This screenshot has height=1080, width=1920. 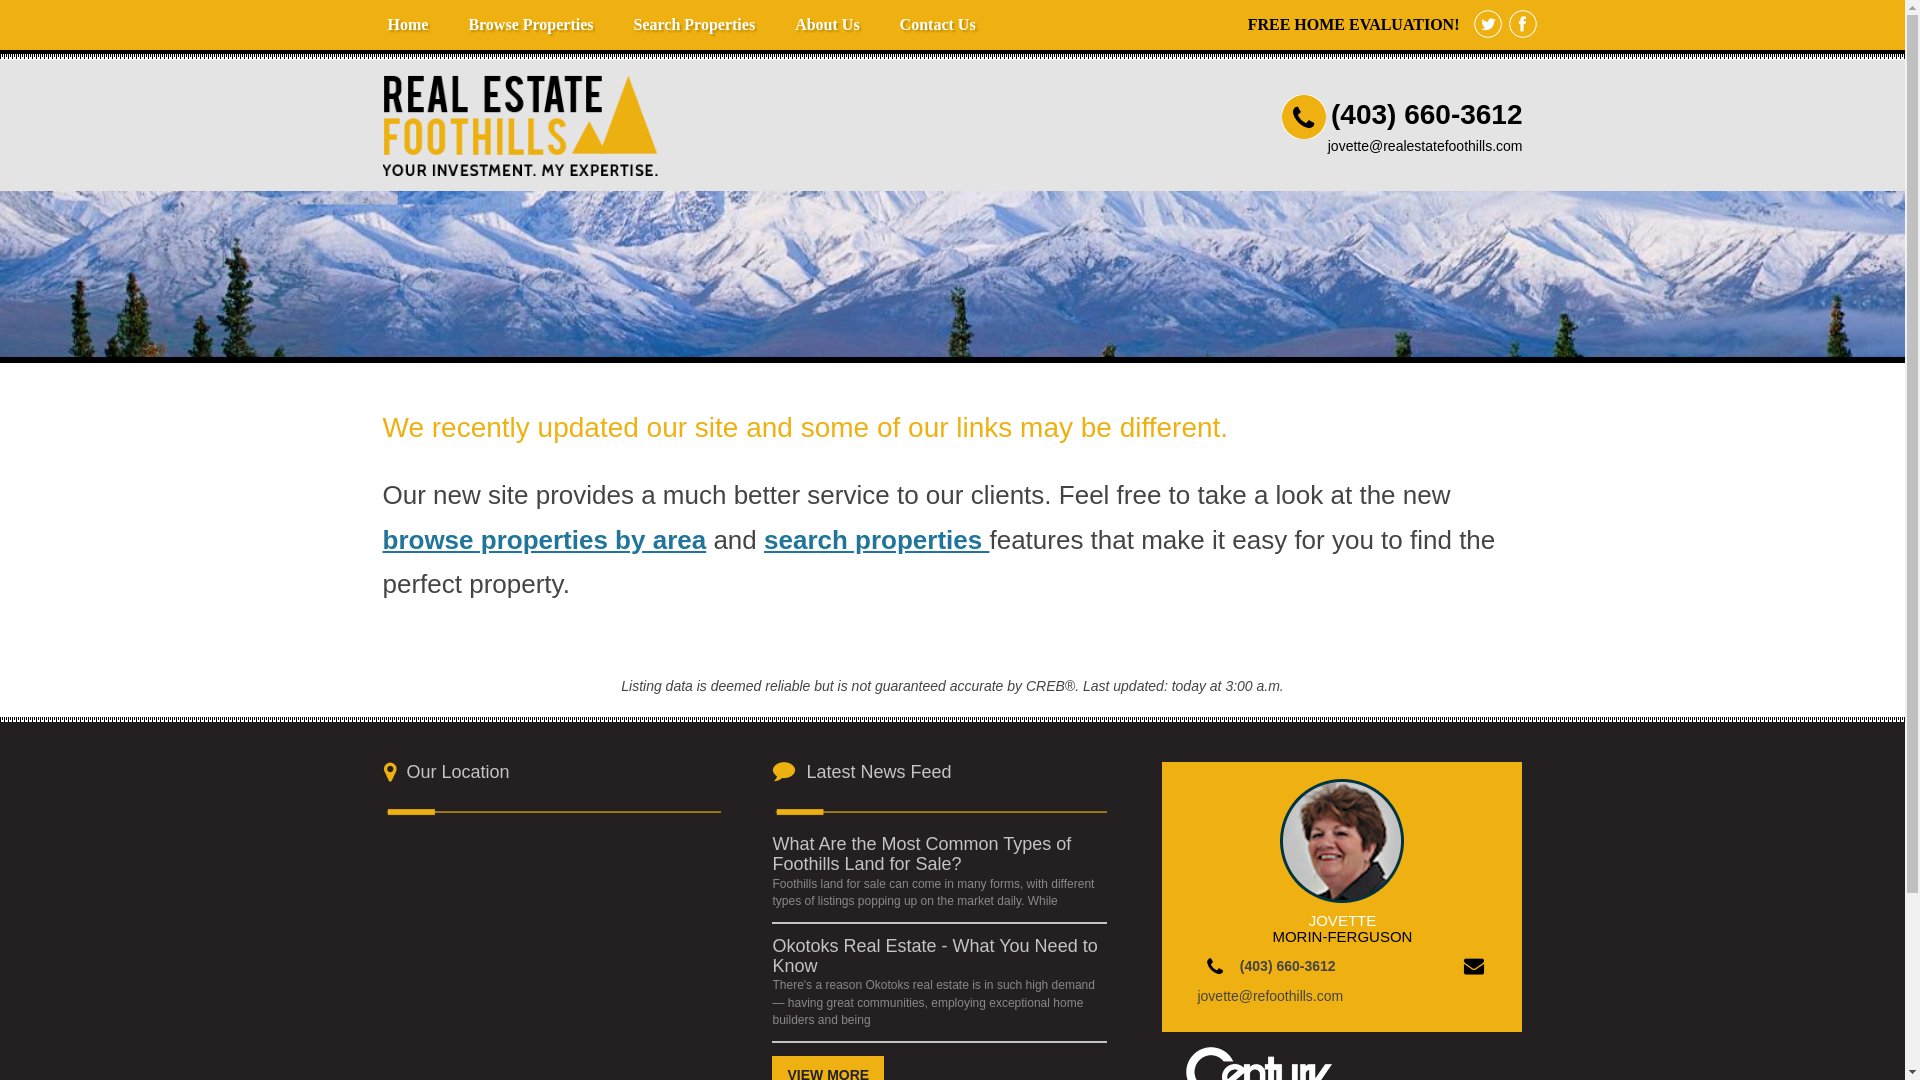 I want to click on VIEW MORE, so click(x=827, y=1068).